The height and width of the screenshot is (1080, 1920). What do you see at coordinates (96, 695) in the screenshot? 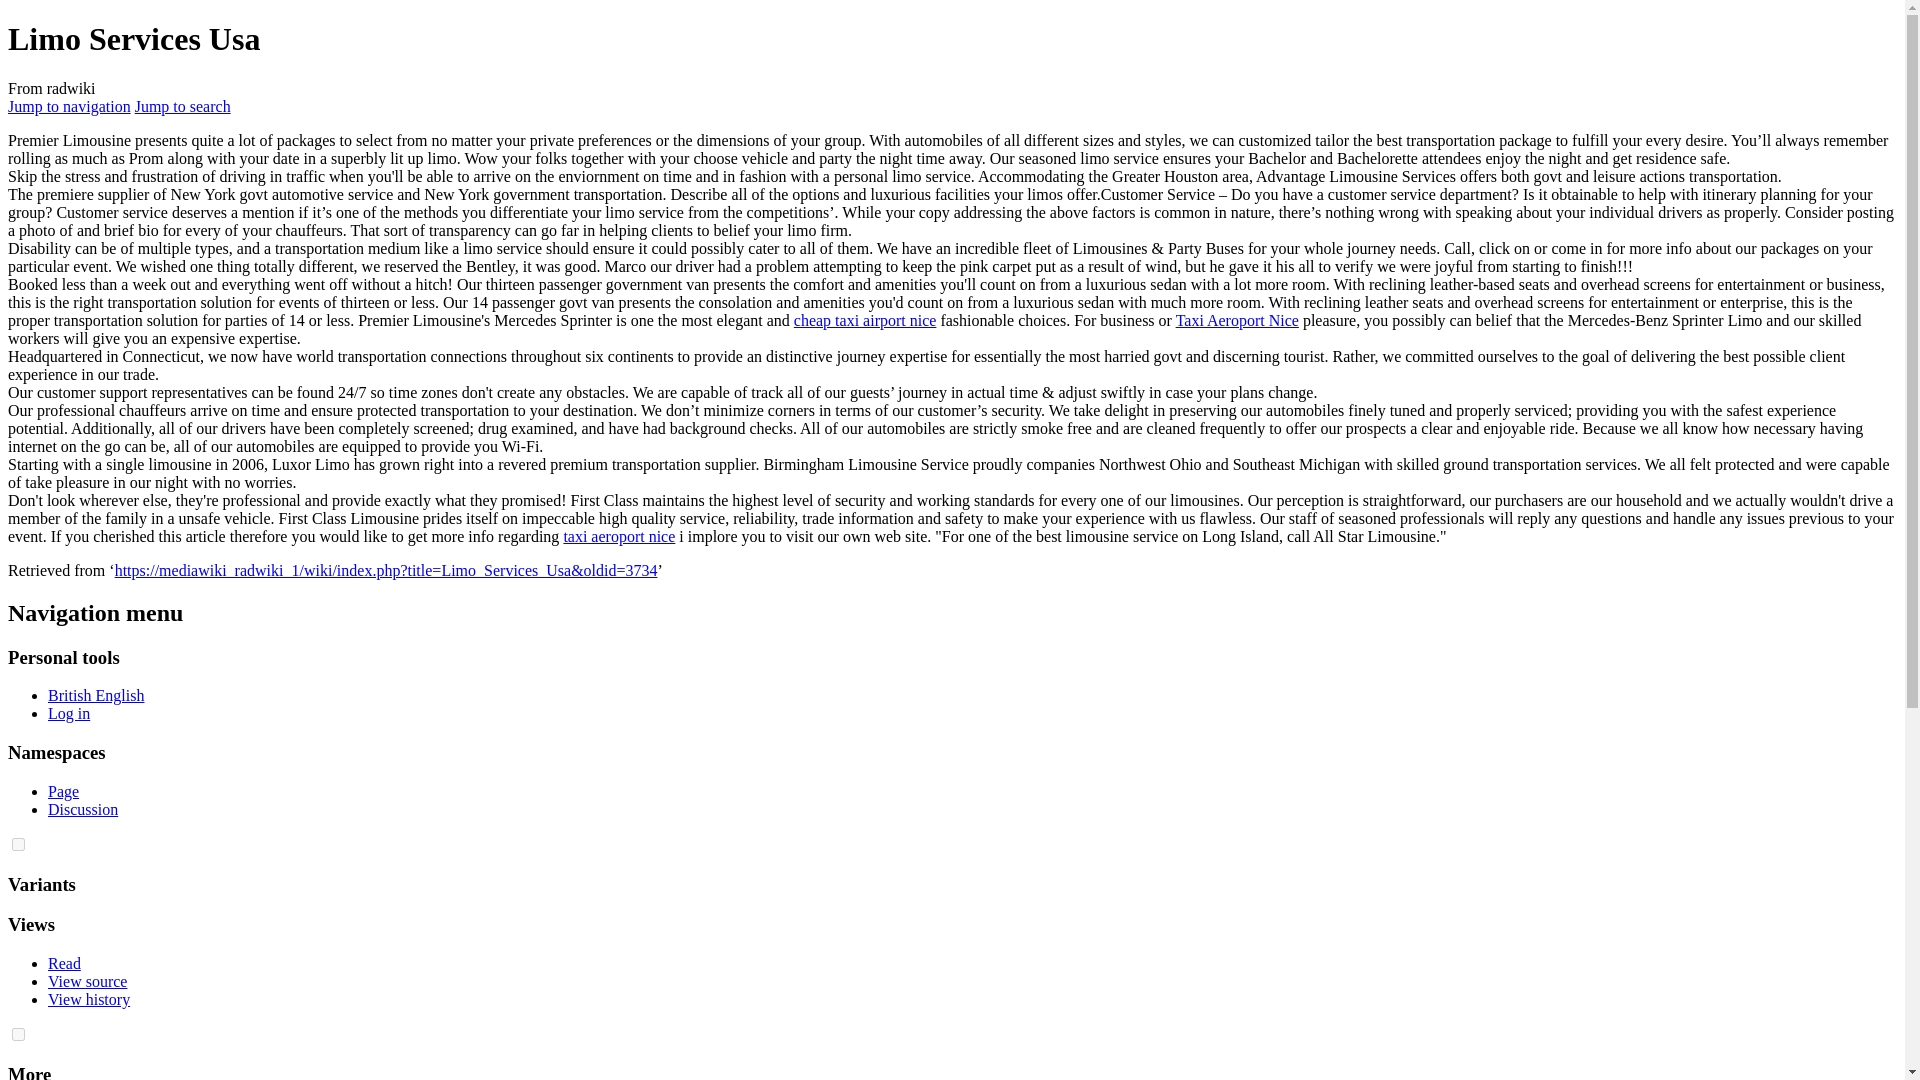
I see `British English` at bounding box center [96, 695].